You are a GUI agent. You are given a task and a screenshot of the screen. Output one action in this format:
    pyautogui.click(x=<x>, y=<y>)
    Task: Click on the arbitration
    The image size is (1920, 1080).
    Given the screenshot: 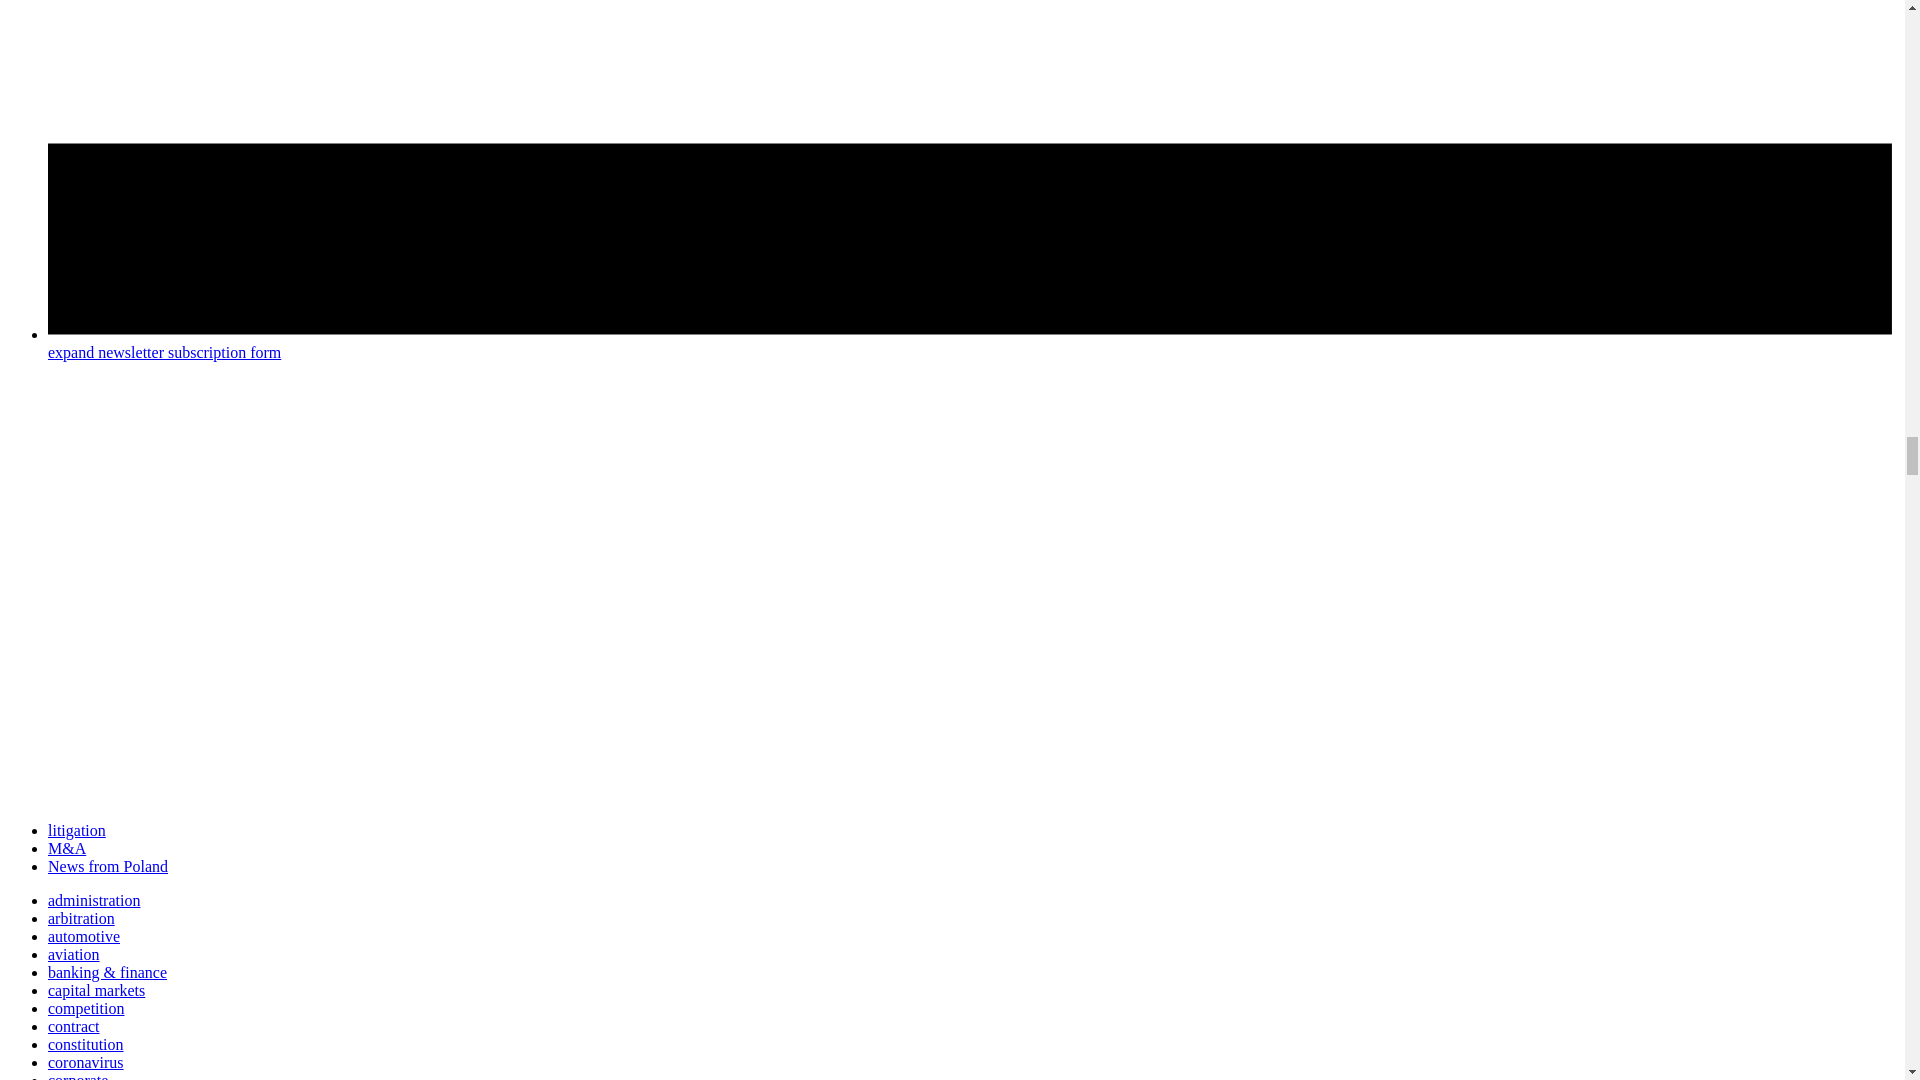 What is the action you would take?
    pyautogui.click(x=82, y=918)
    